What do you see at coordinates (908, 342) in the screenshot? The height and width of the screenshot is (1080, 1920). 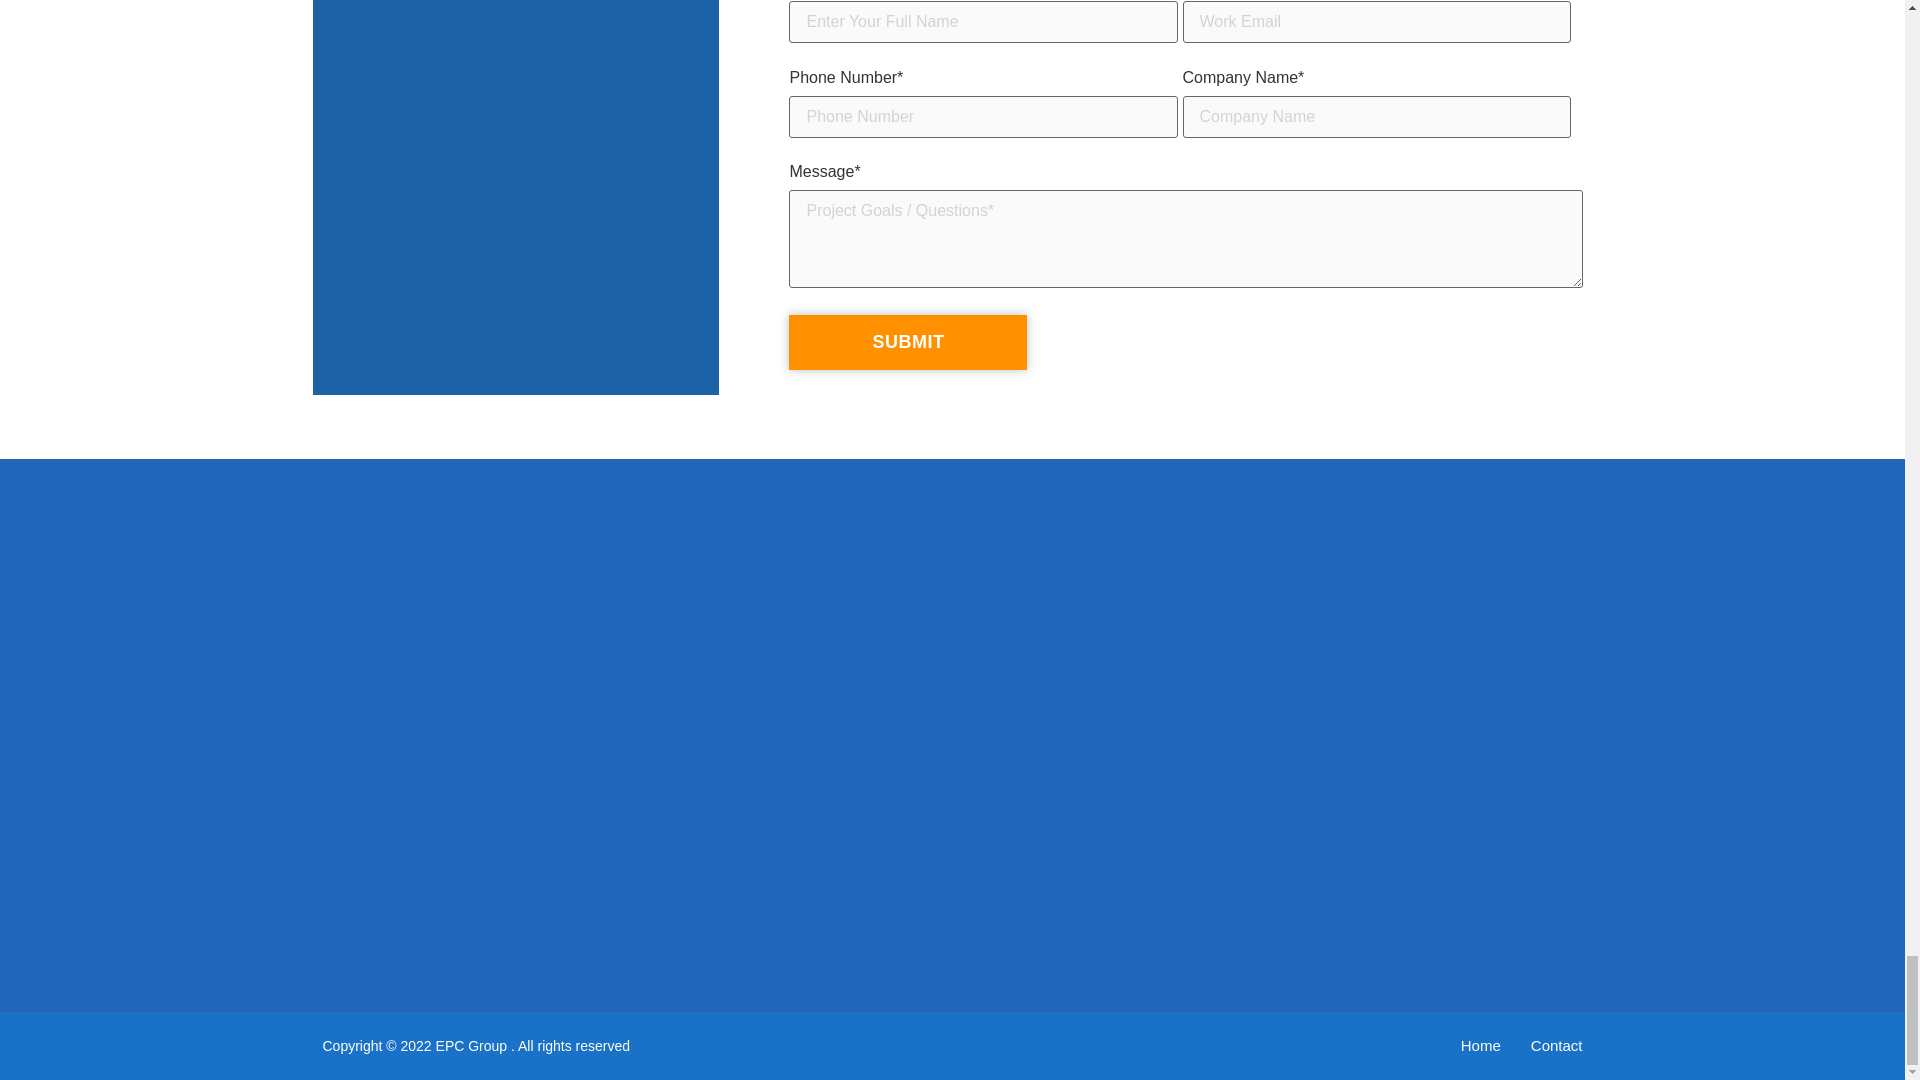 I see `SUBMIT` at bounding box center [908, 342].